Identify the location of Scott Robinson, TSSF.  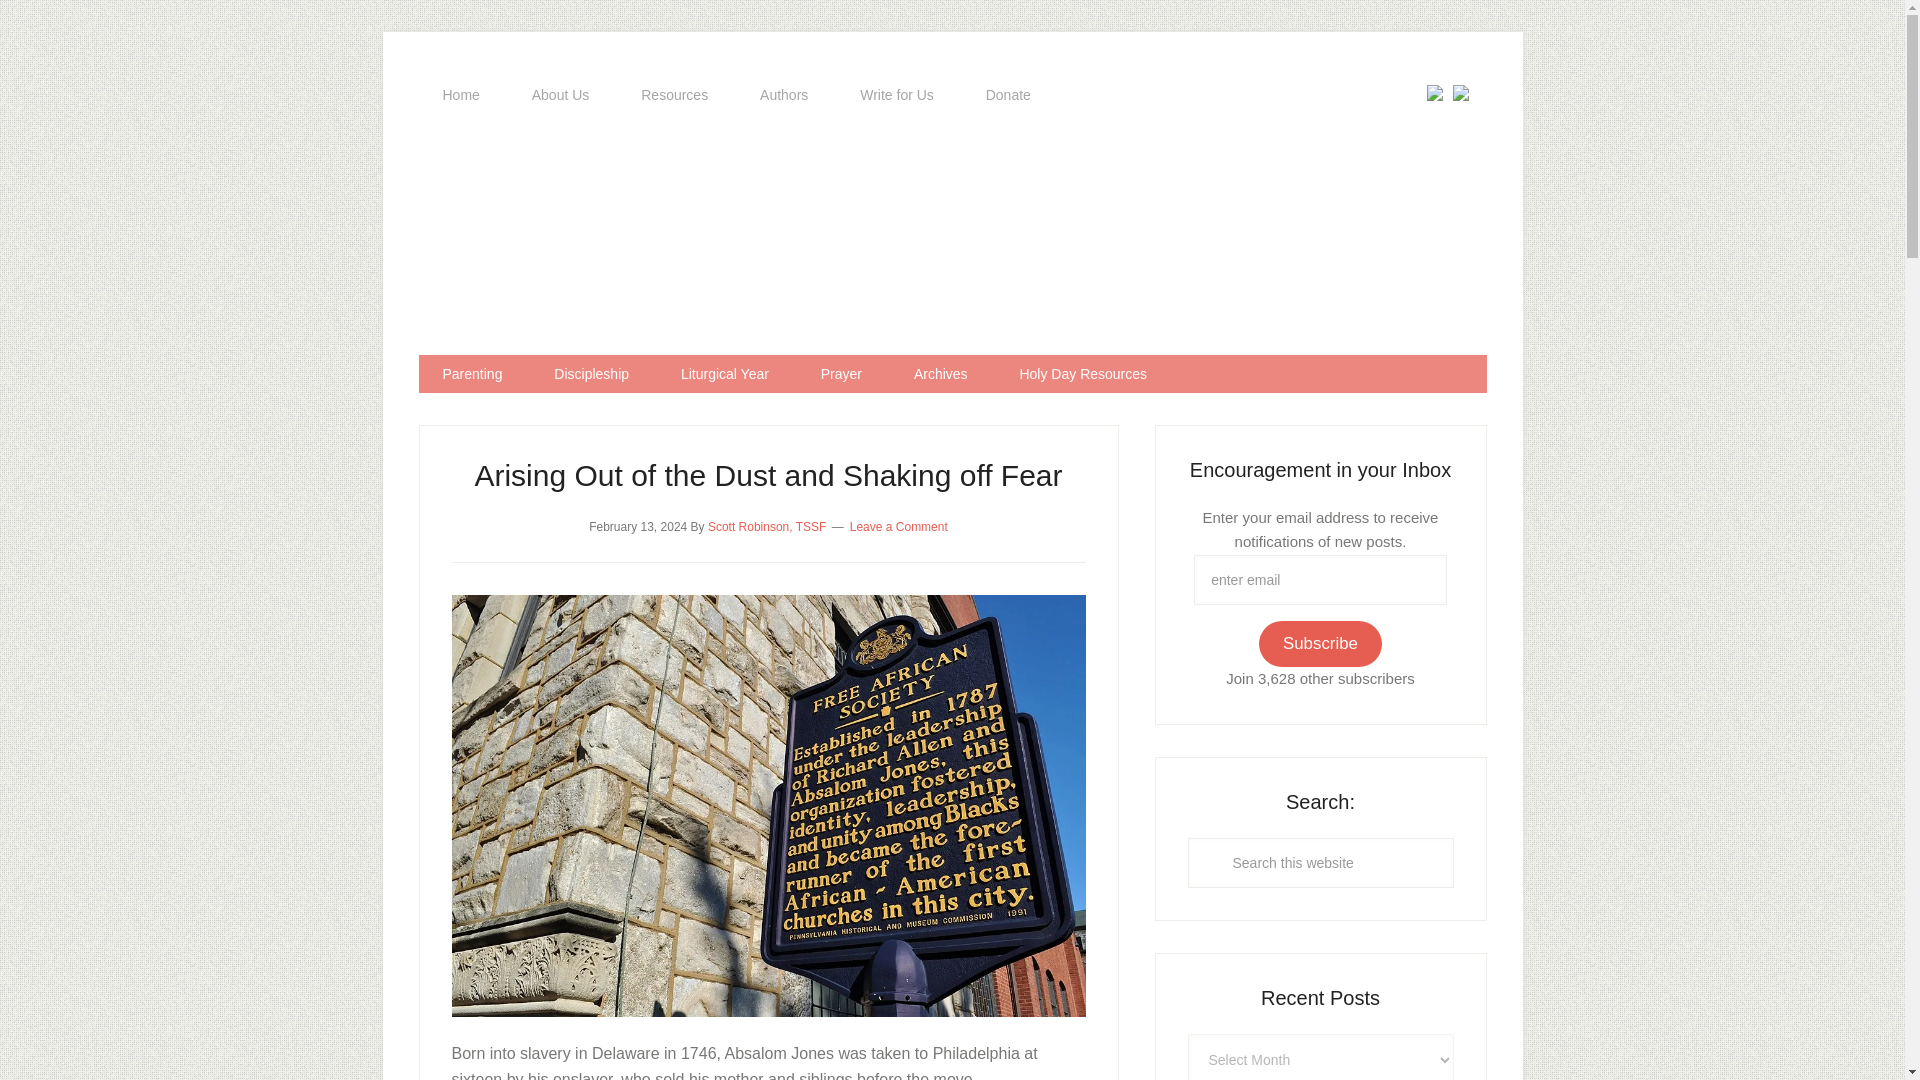
(768, 526).